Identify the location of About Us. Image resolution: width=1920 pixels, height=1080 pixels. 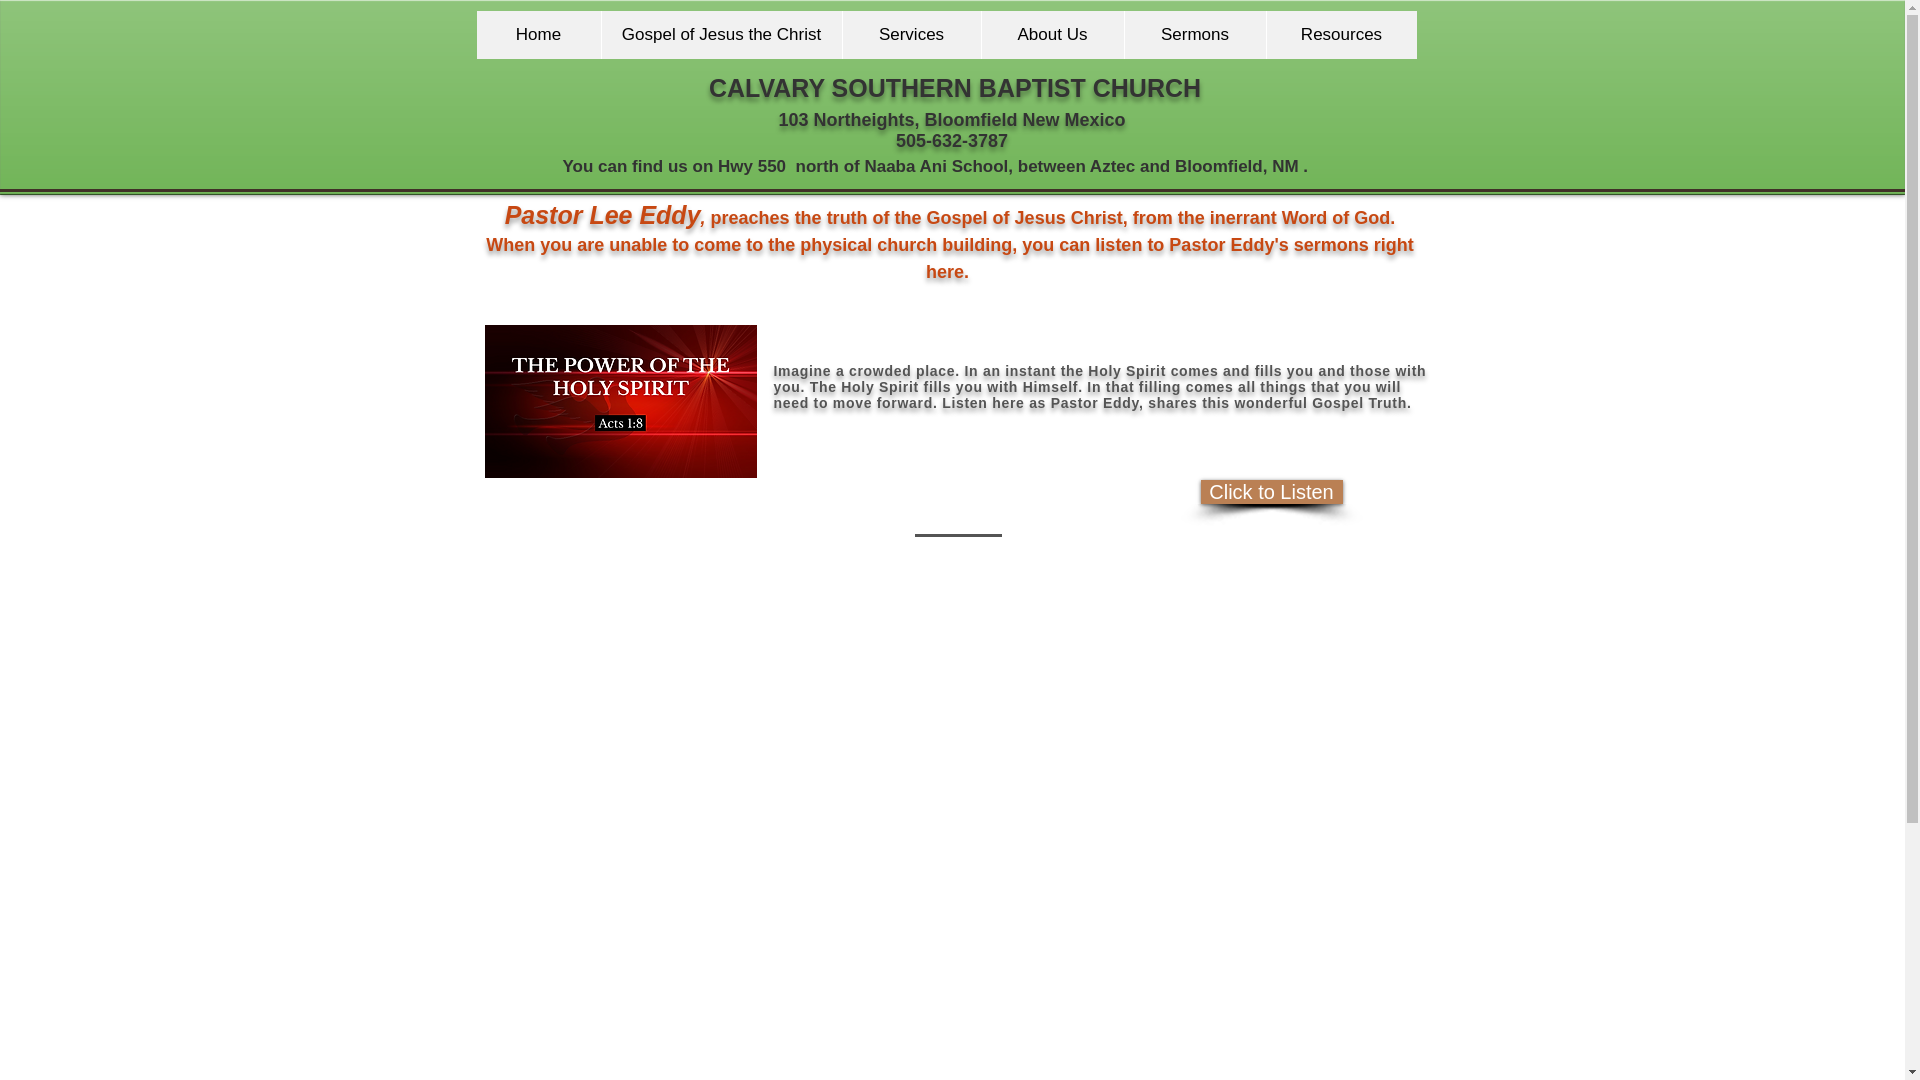
(1051, 34).